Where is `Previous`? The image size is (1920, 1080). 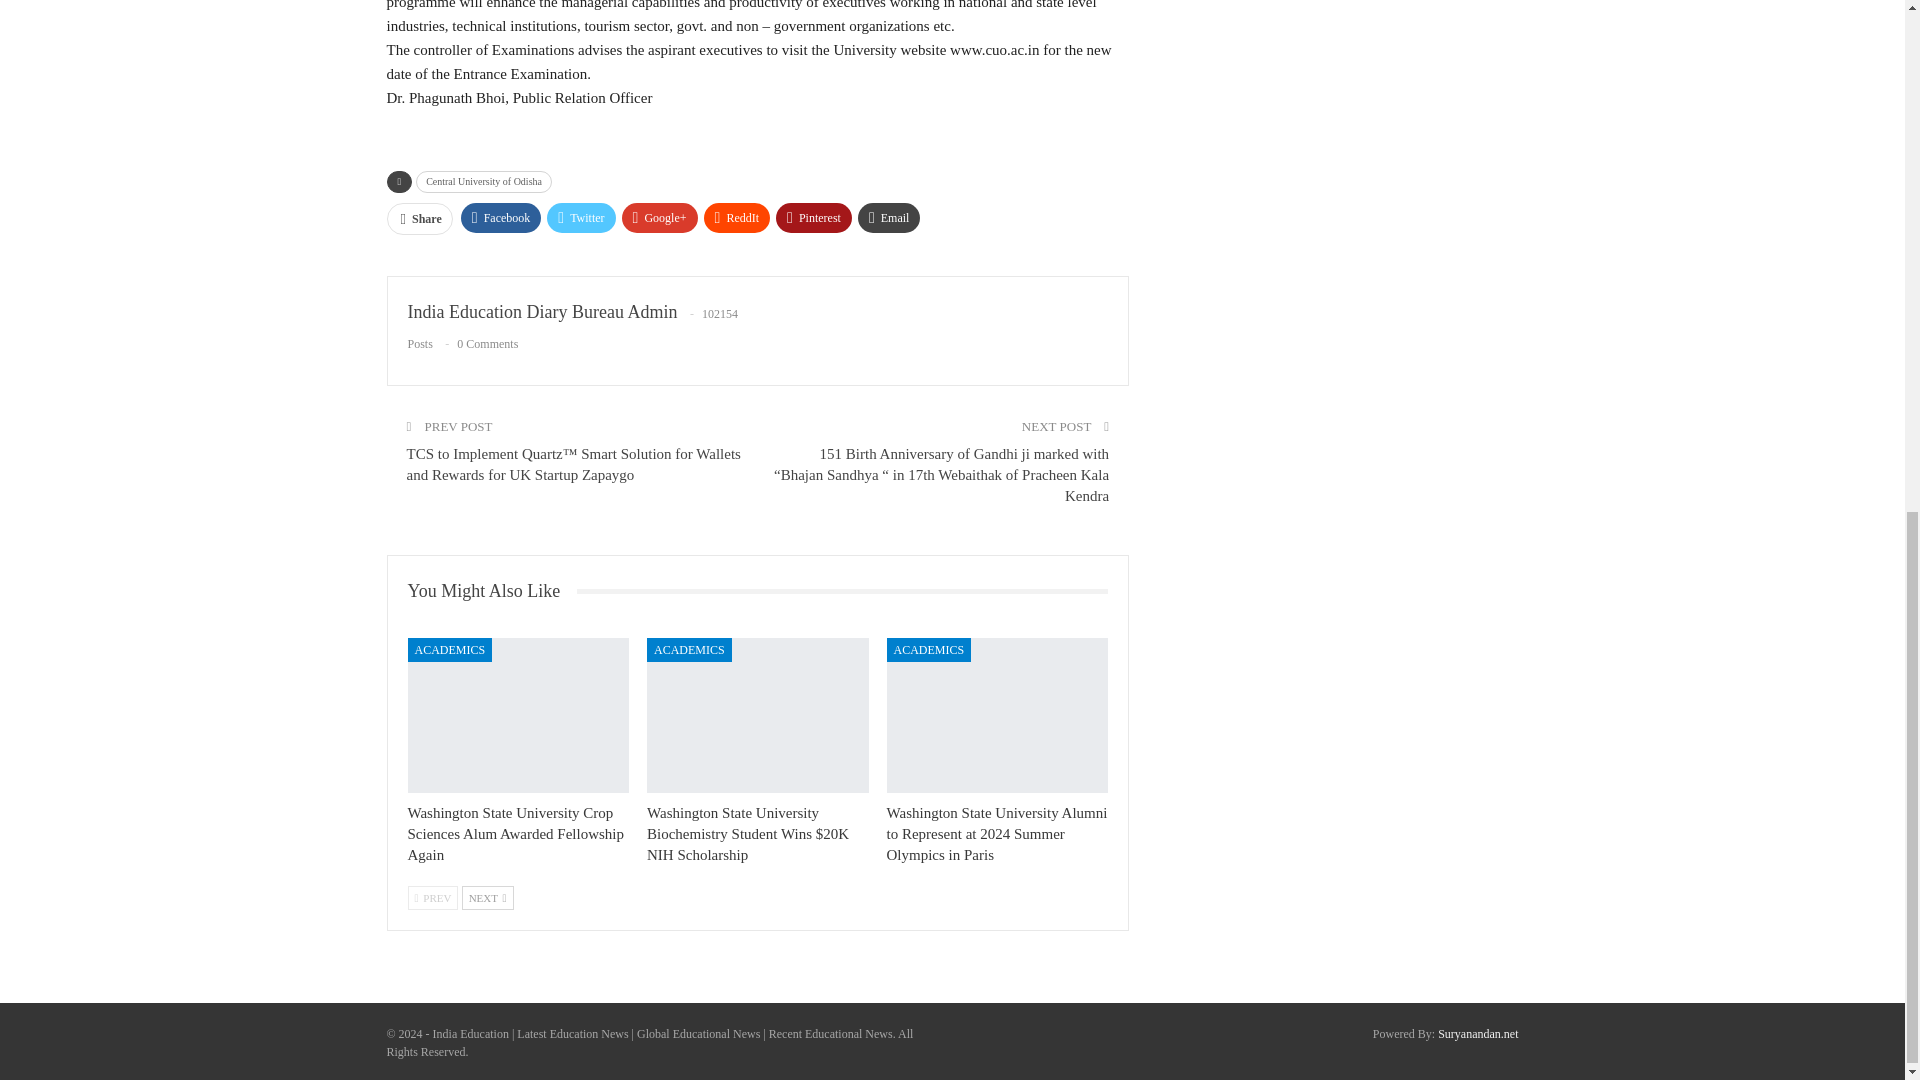
Previous is located at coordinates (432, 898).